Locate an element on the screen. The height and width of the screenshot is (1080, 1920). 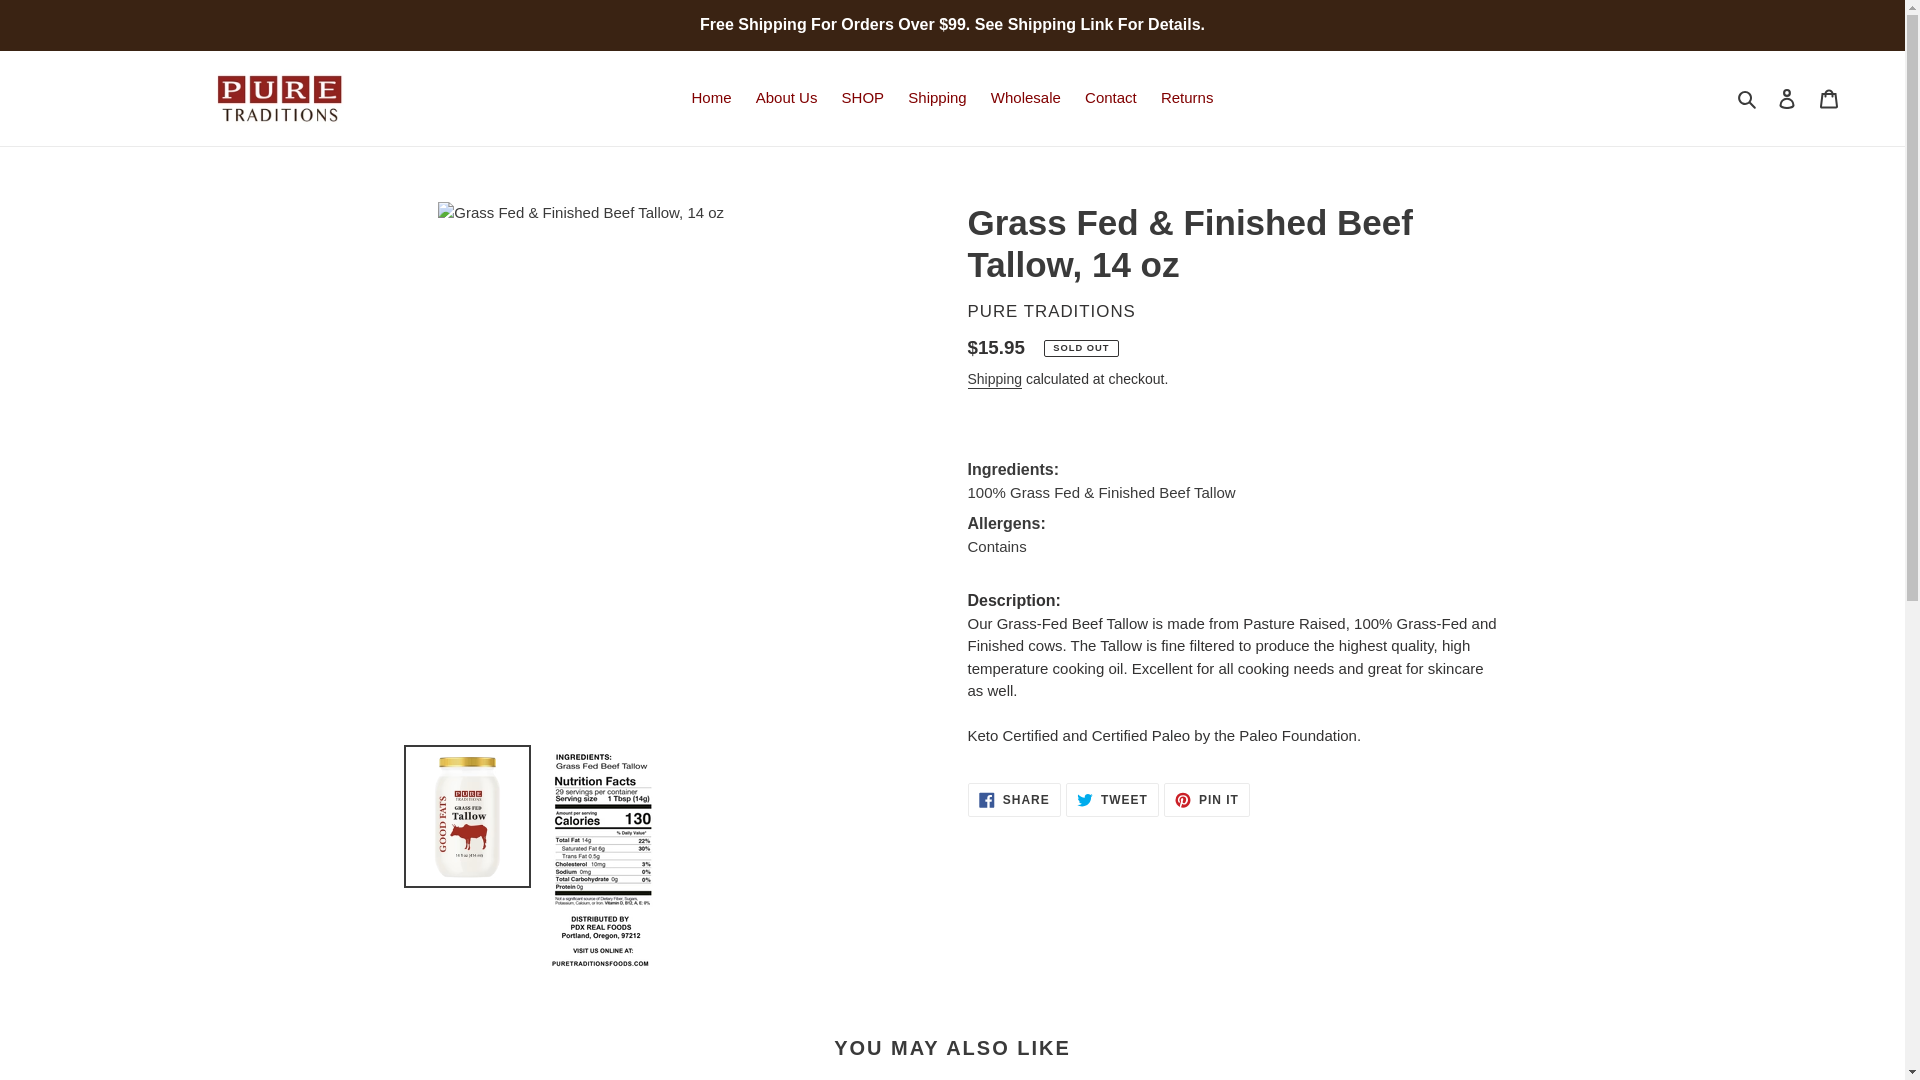
Home is located at coordinates (1112, 800).